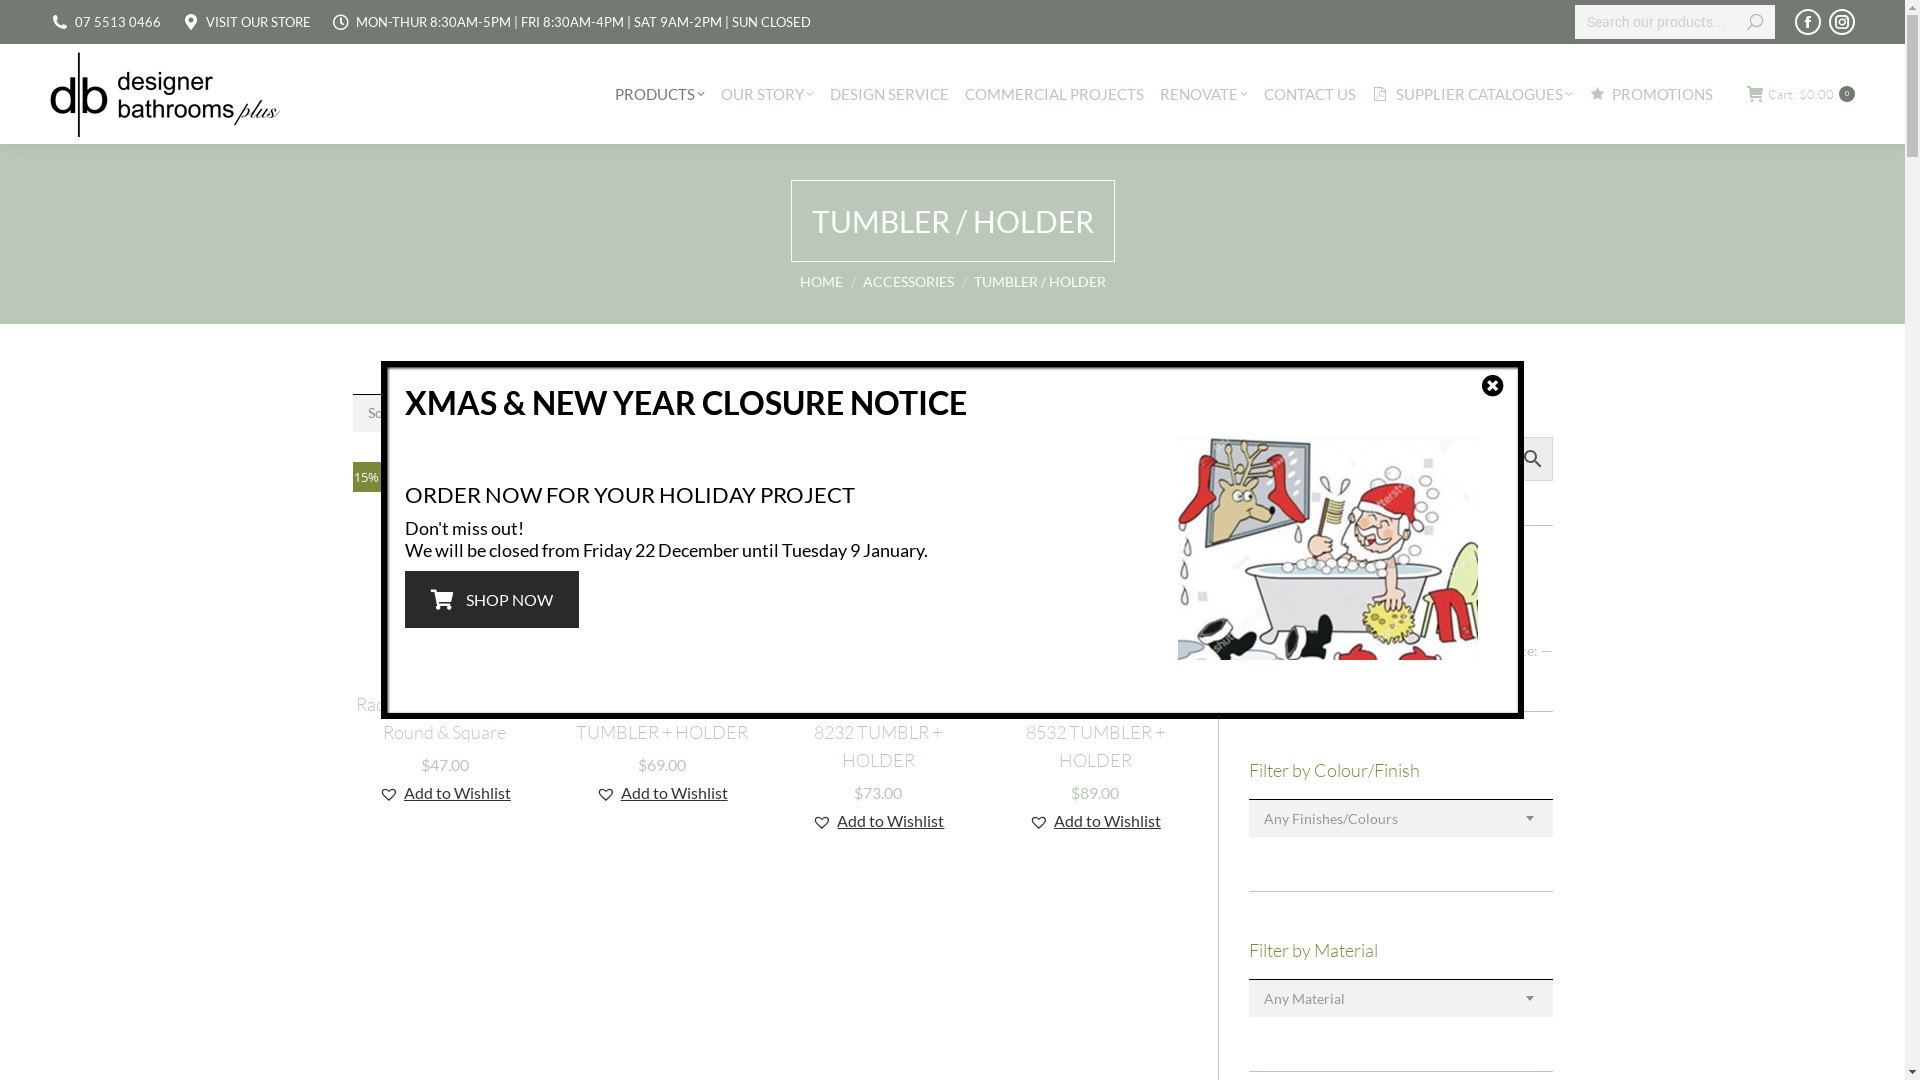 The height and width of the screenshot is (1080, 1920). What do you see at coordinates (822, 280) in the screenshot?
I see `HOME` at bounding box center [822, 280].